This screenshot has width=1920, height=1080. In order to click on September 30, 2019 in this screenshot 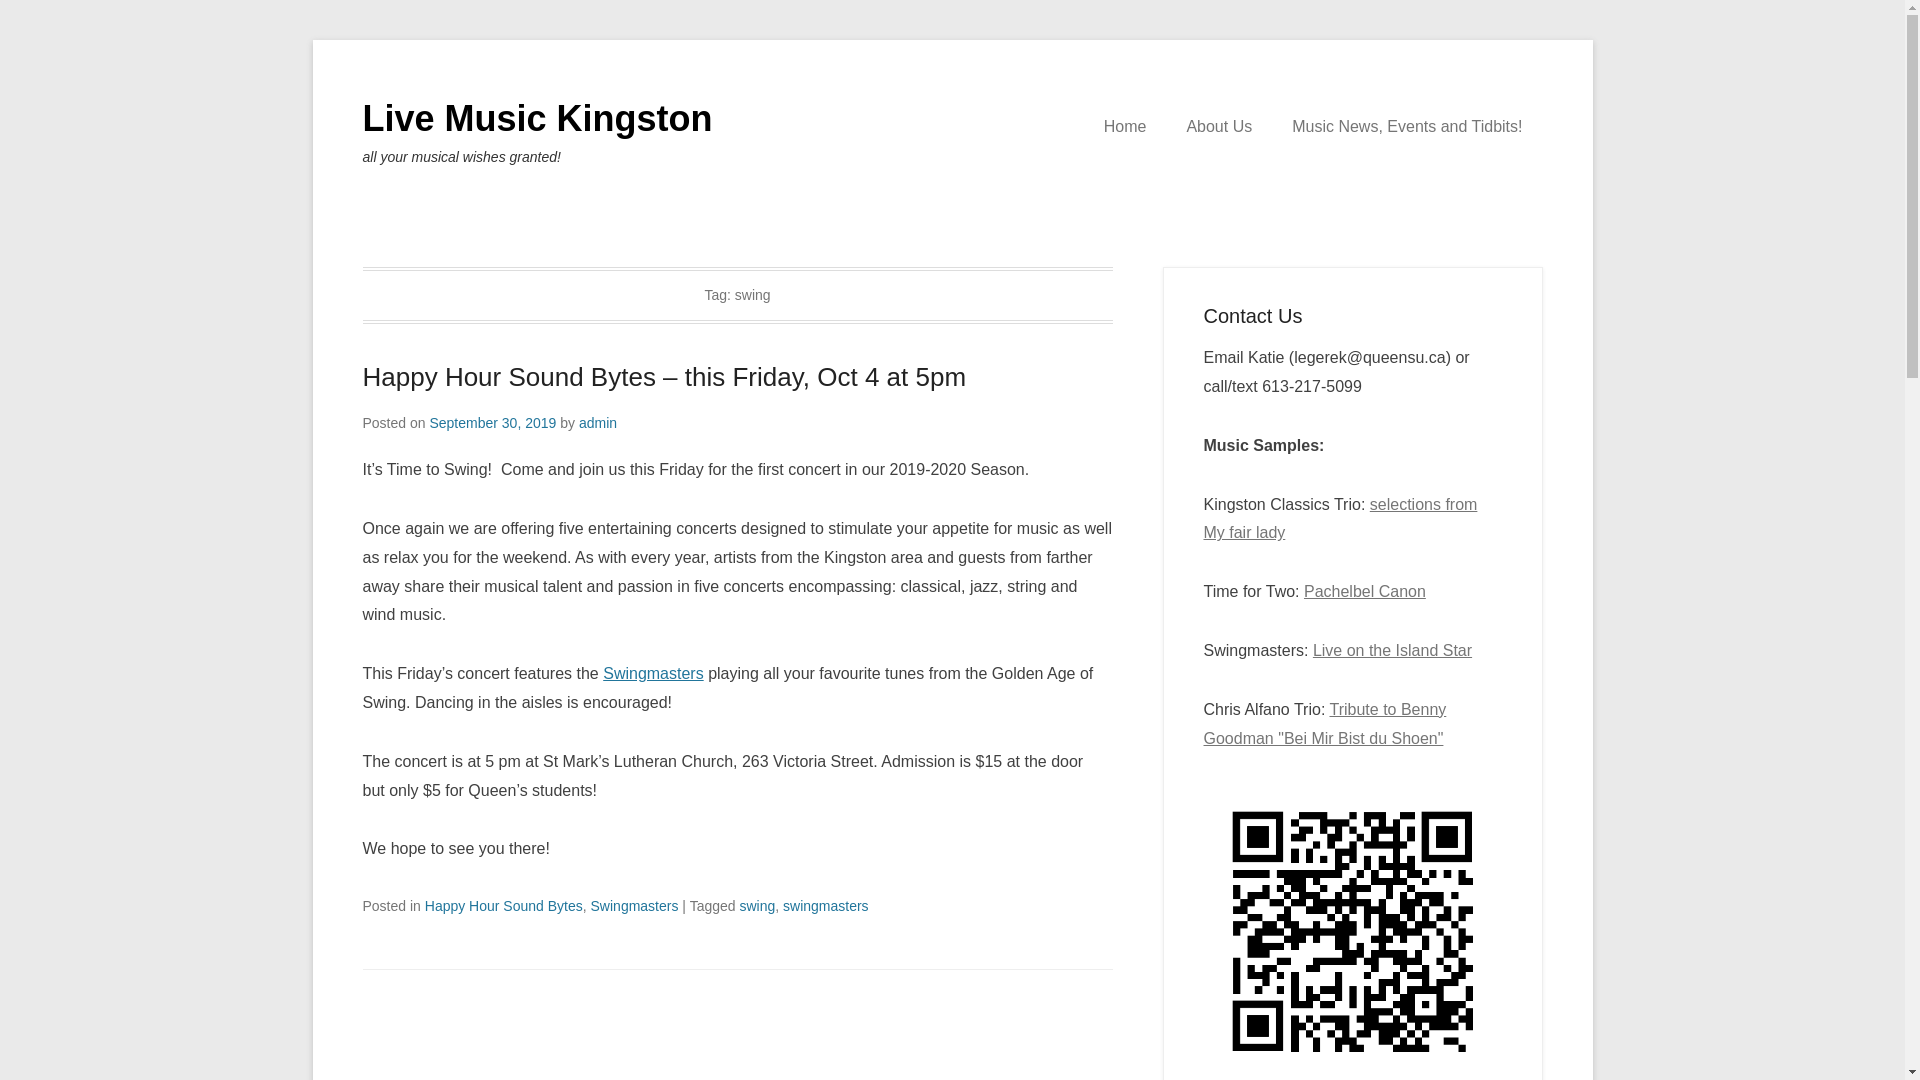, I will do `click(492, 422)`.